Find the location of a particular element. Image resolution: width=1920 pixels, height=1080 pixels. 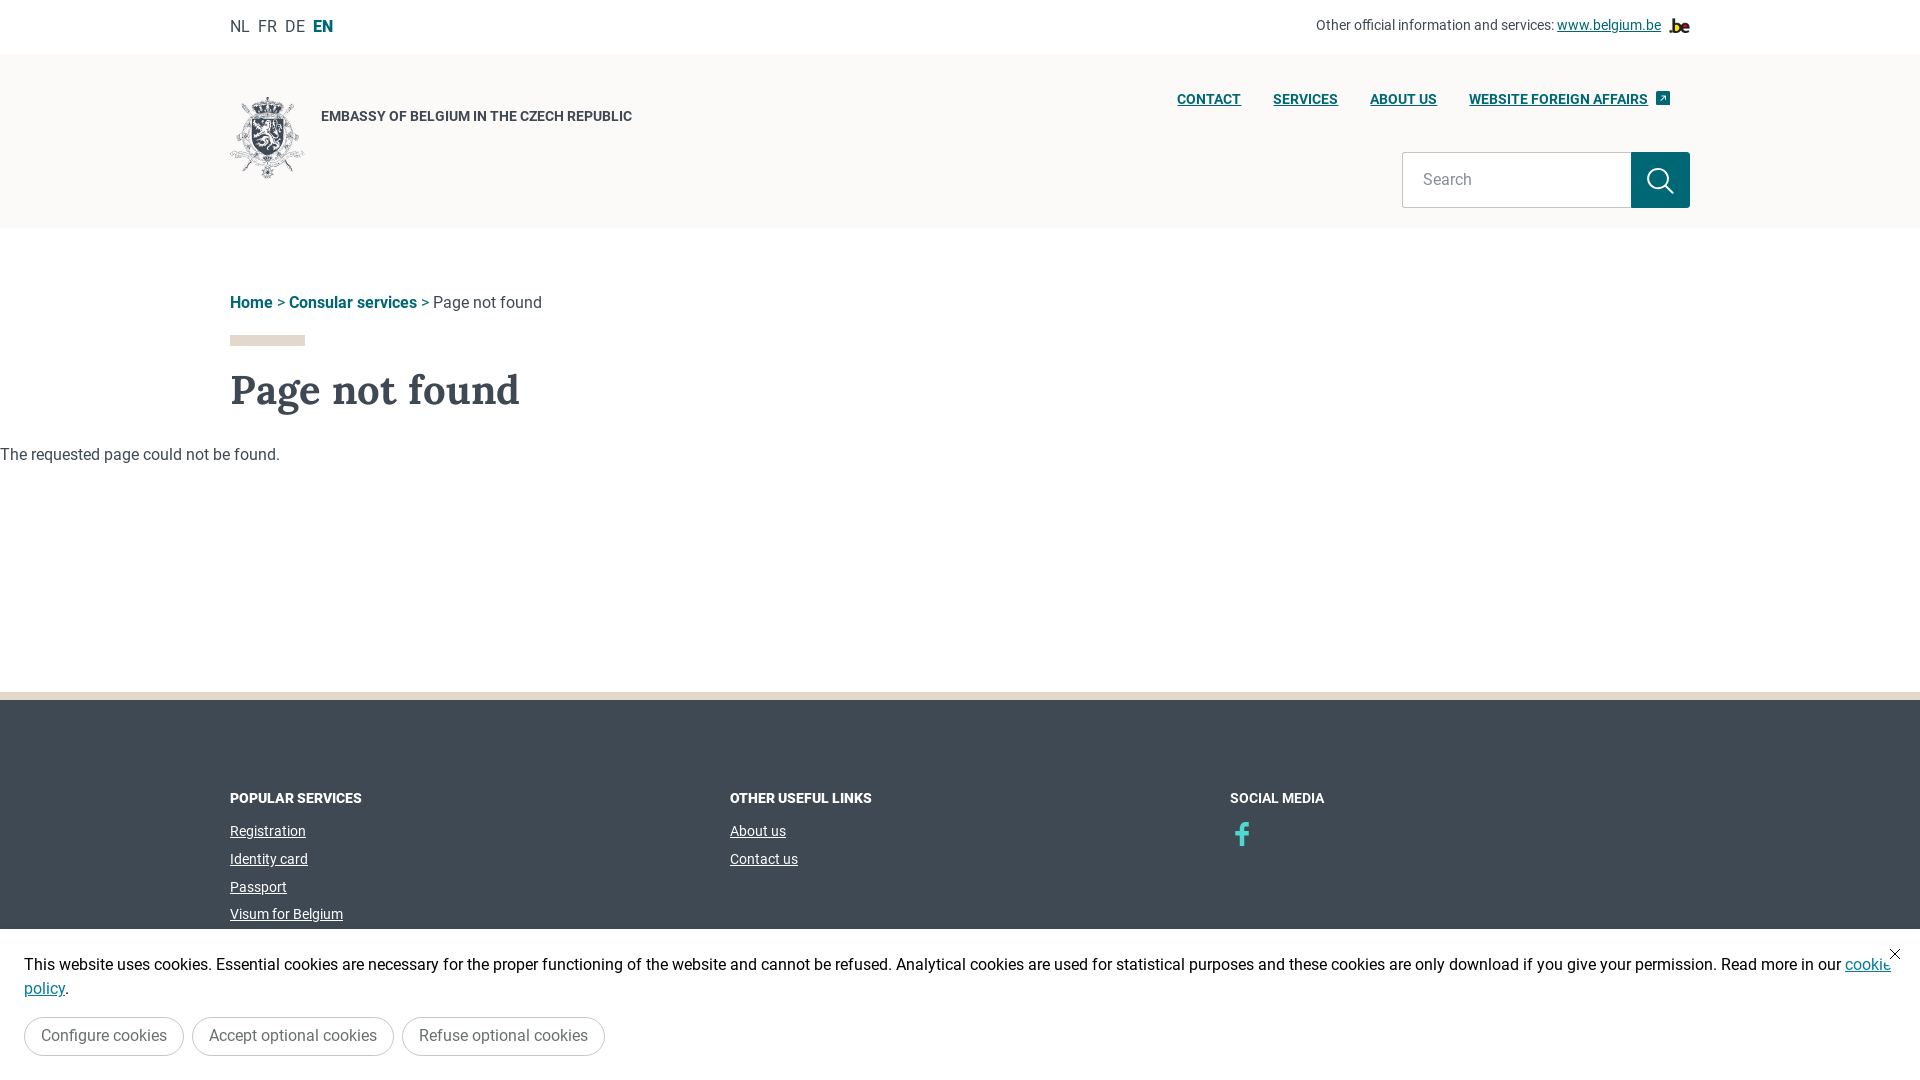

www.belgium.be is located at coordinates (1624, 26).